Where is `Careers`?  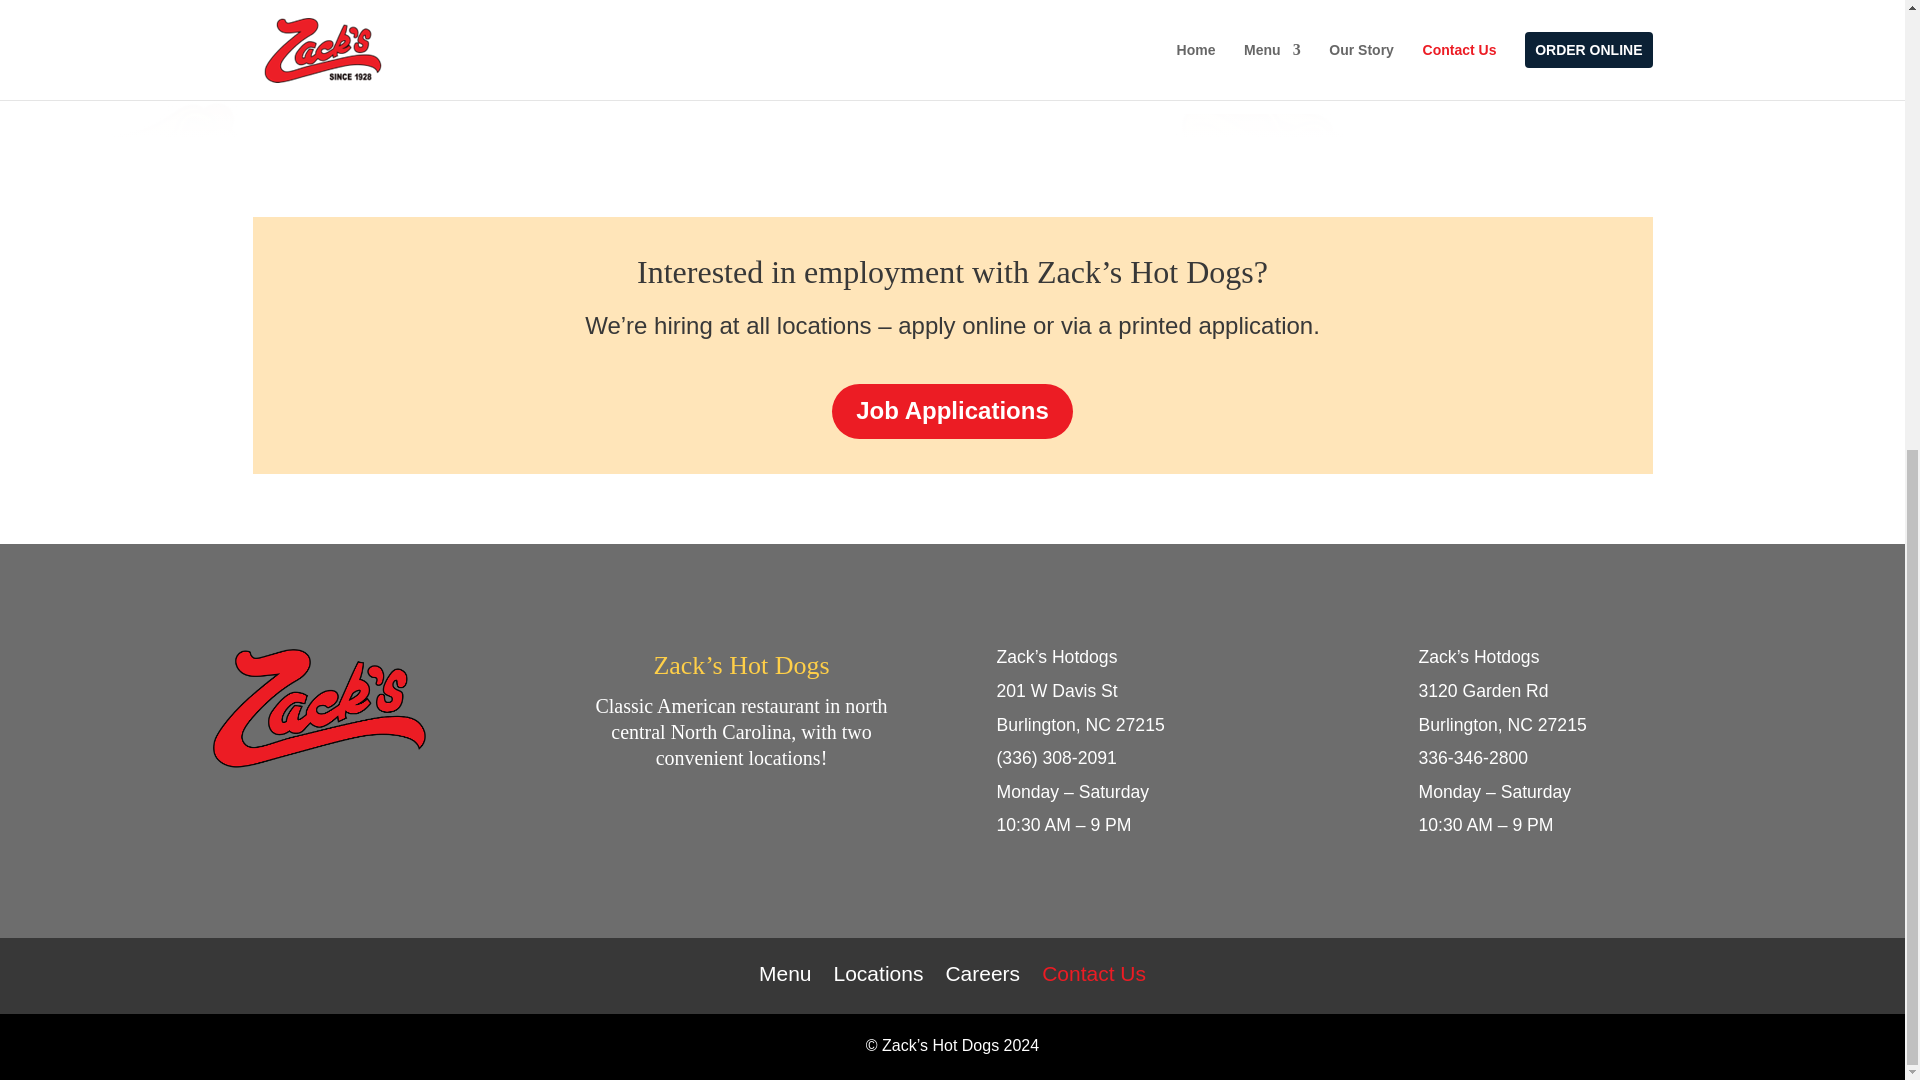
Careers is located at coordinates (982, 959).